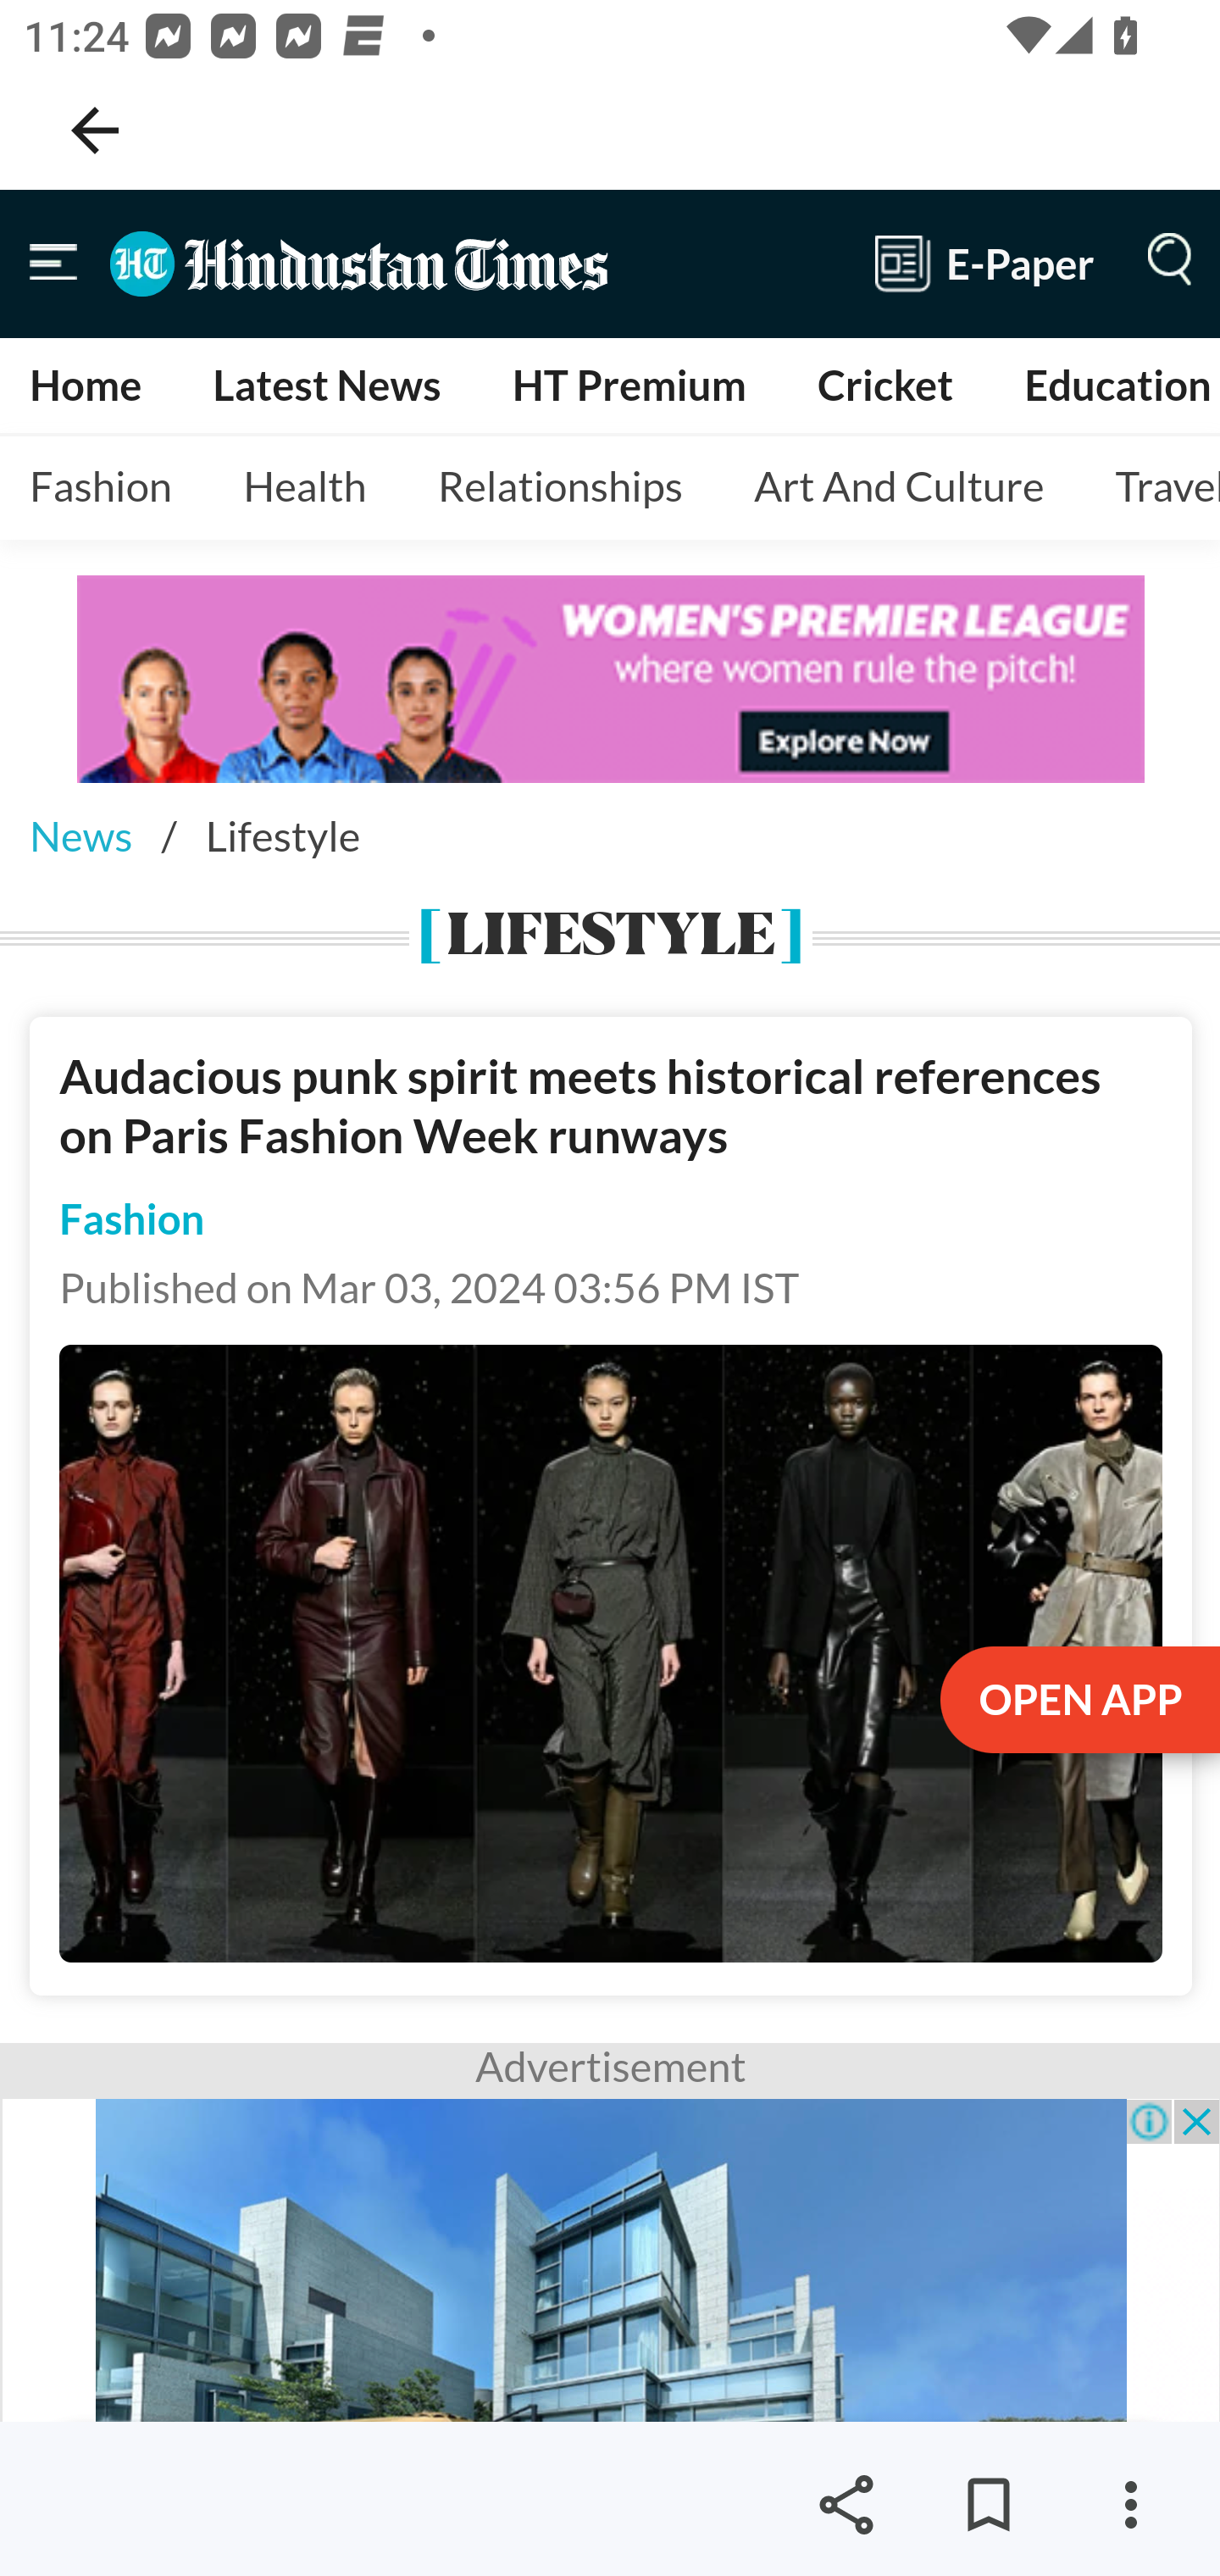  What do you see at coordinates (305, 488) in the screenshot?
I see `Health` at bounding box center [305, 488].